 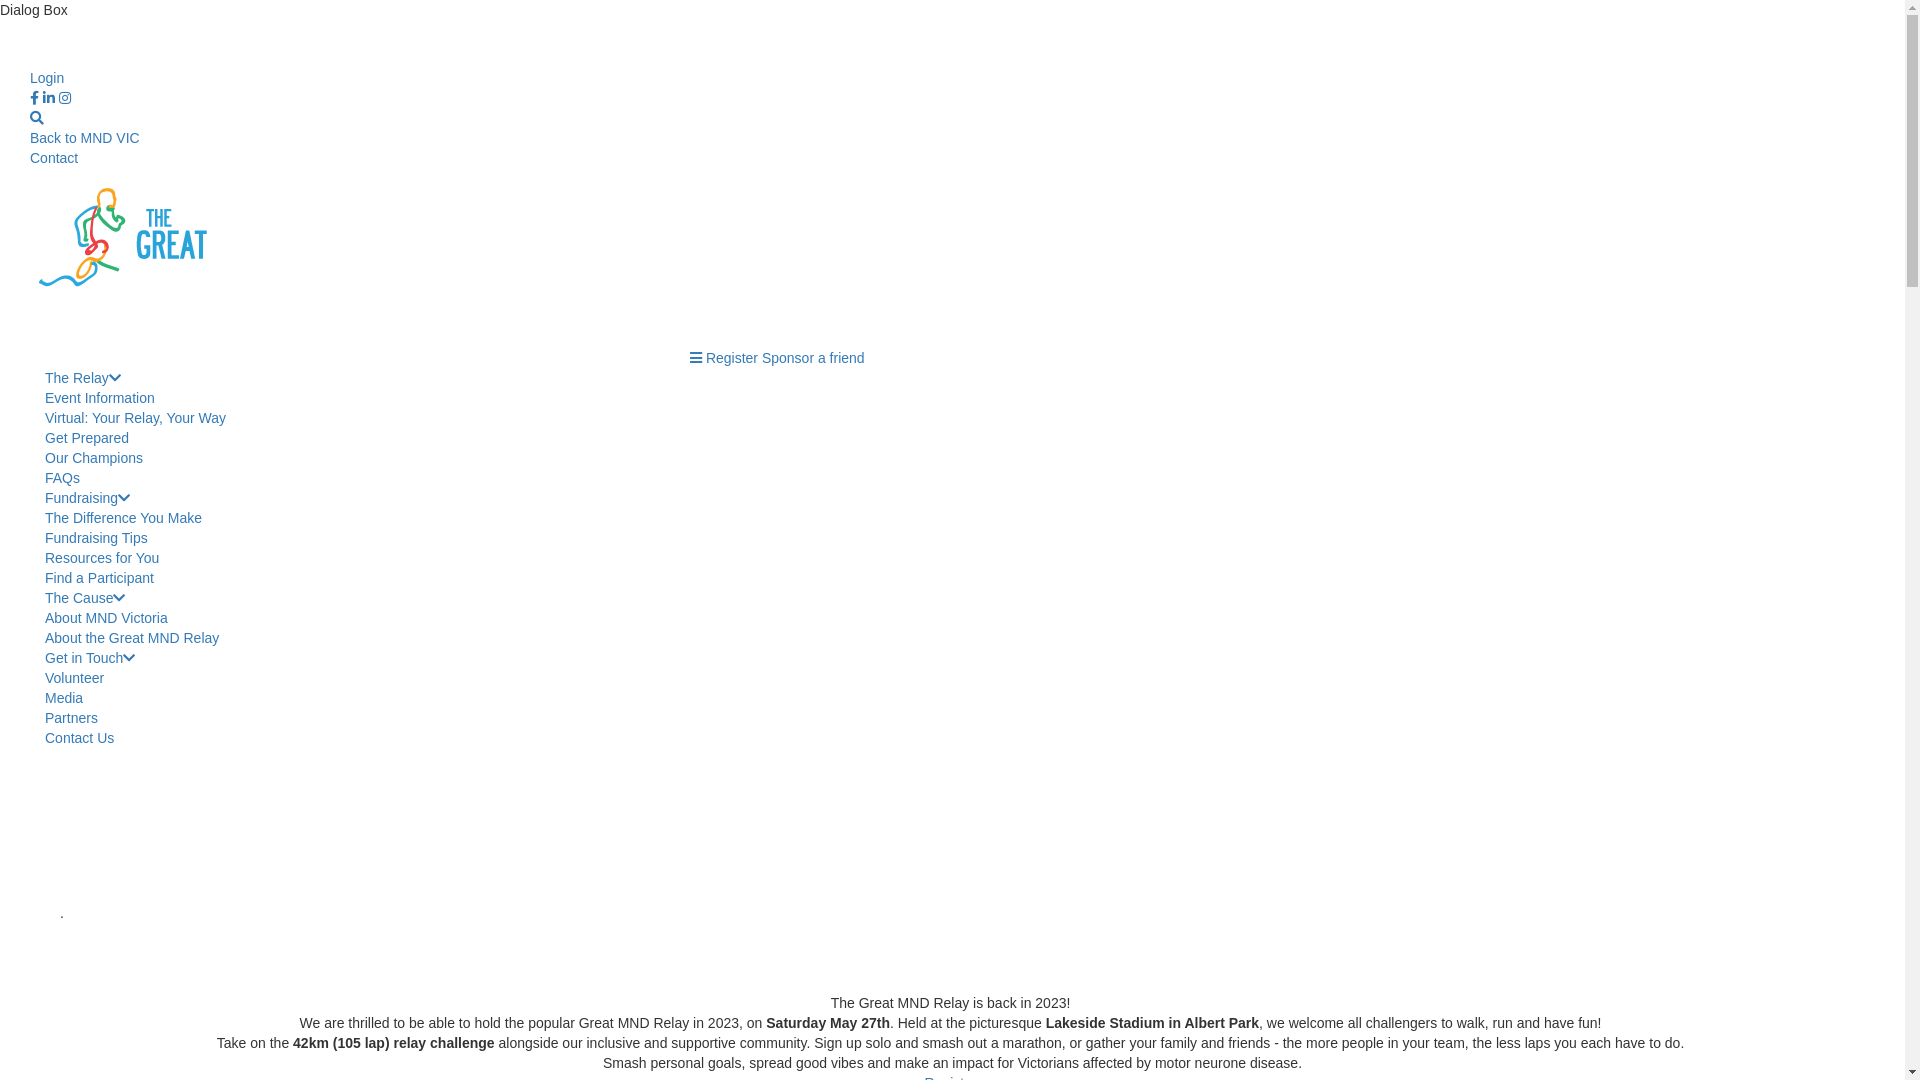 I want to click on Volunteer, so click(x=74, y=678).